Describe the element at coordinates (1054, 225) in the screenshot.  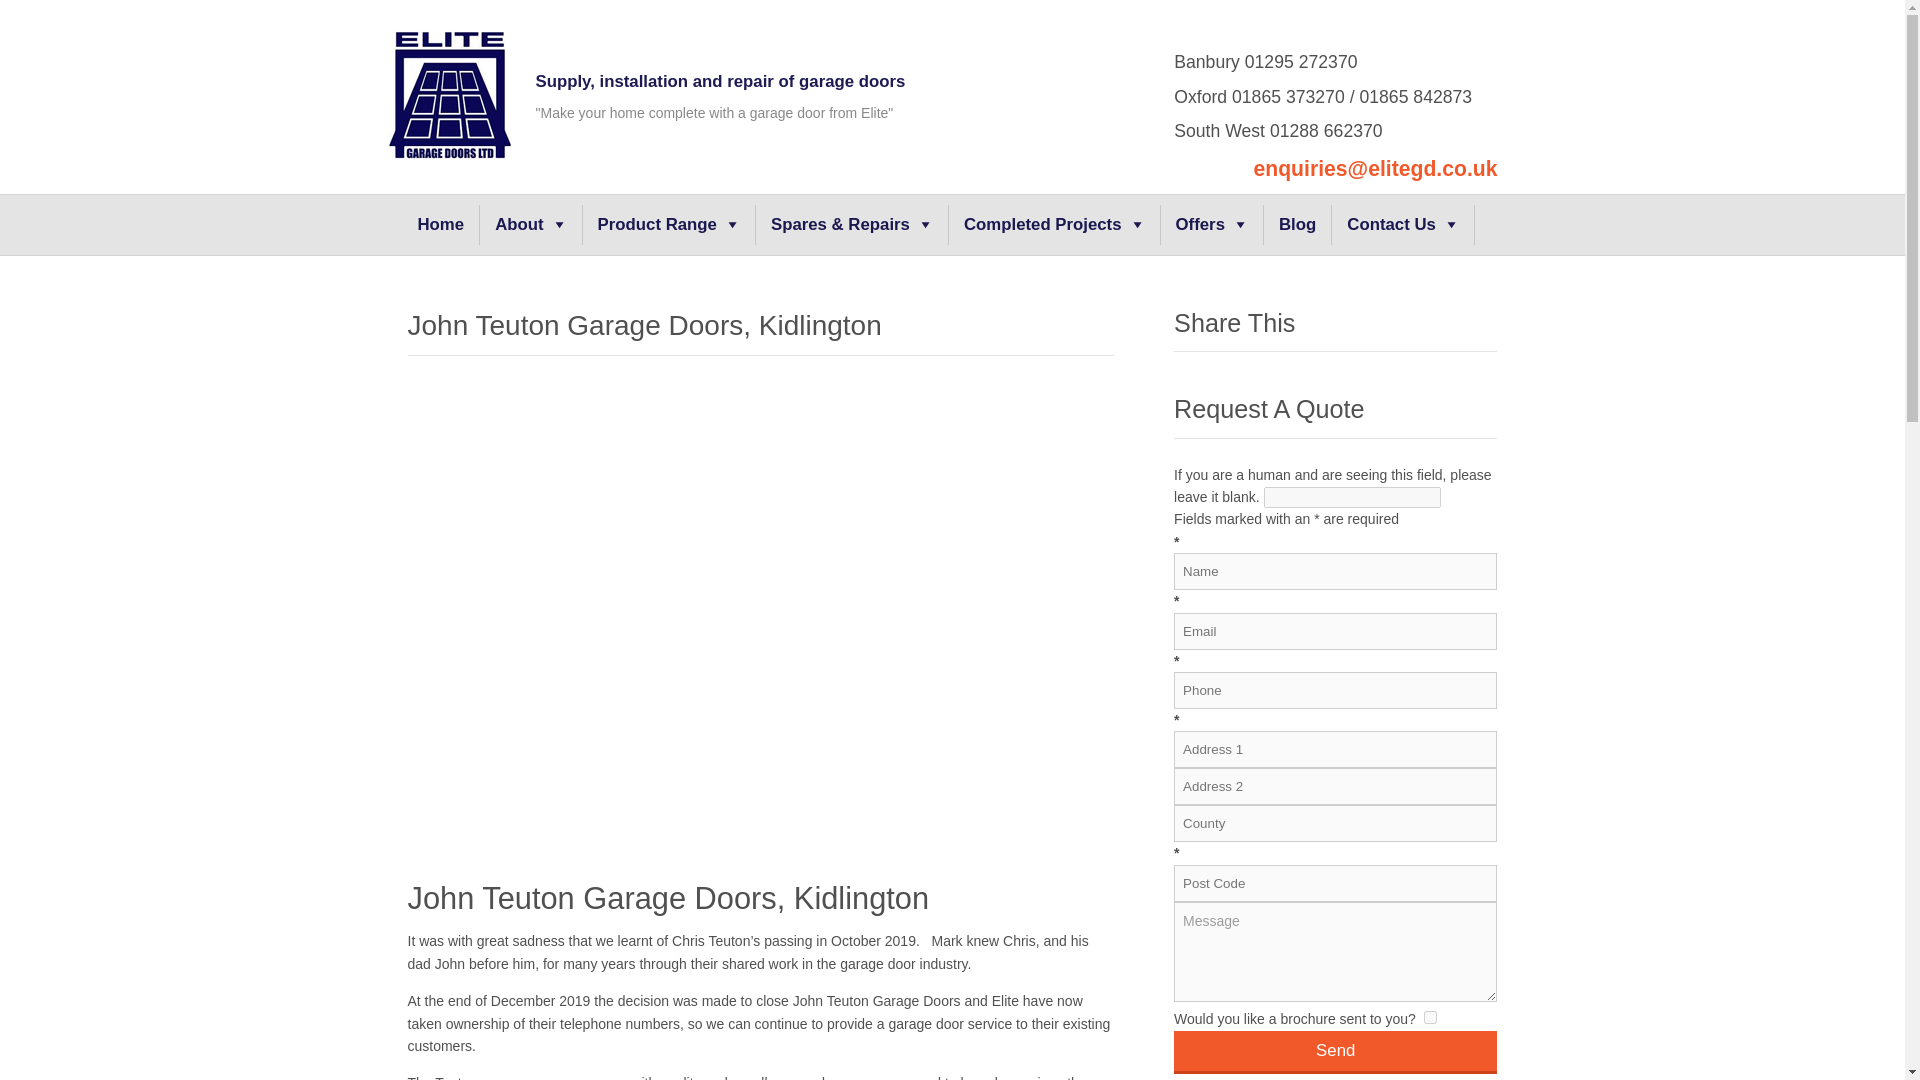
I see `Completed Projects` at that location.